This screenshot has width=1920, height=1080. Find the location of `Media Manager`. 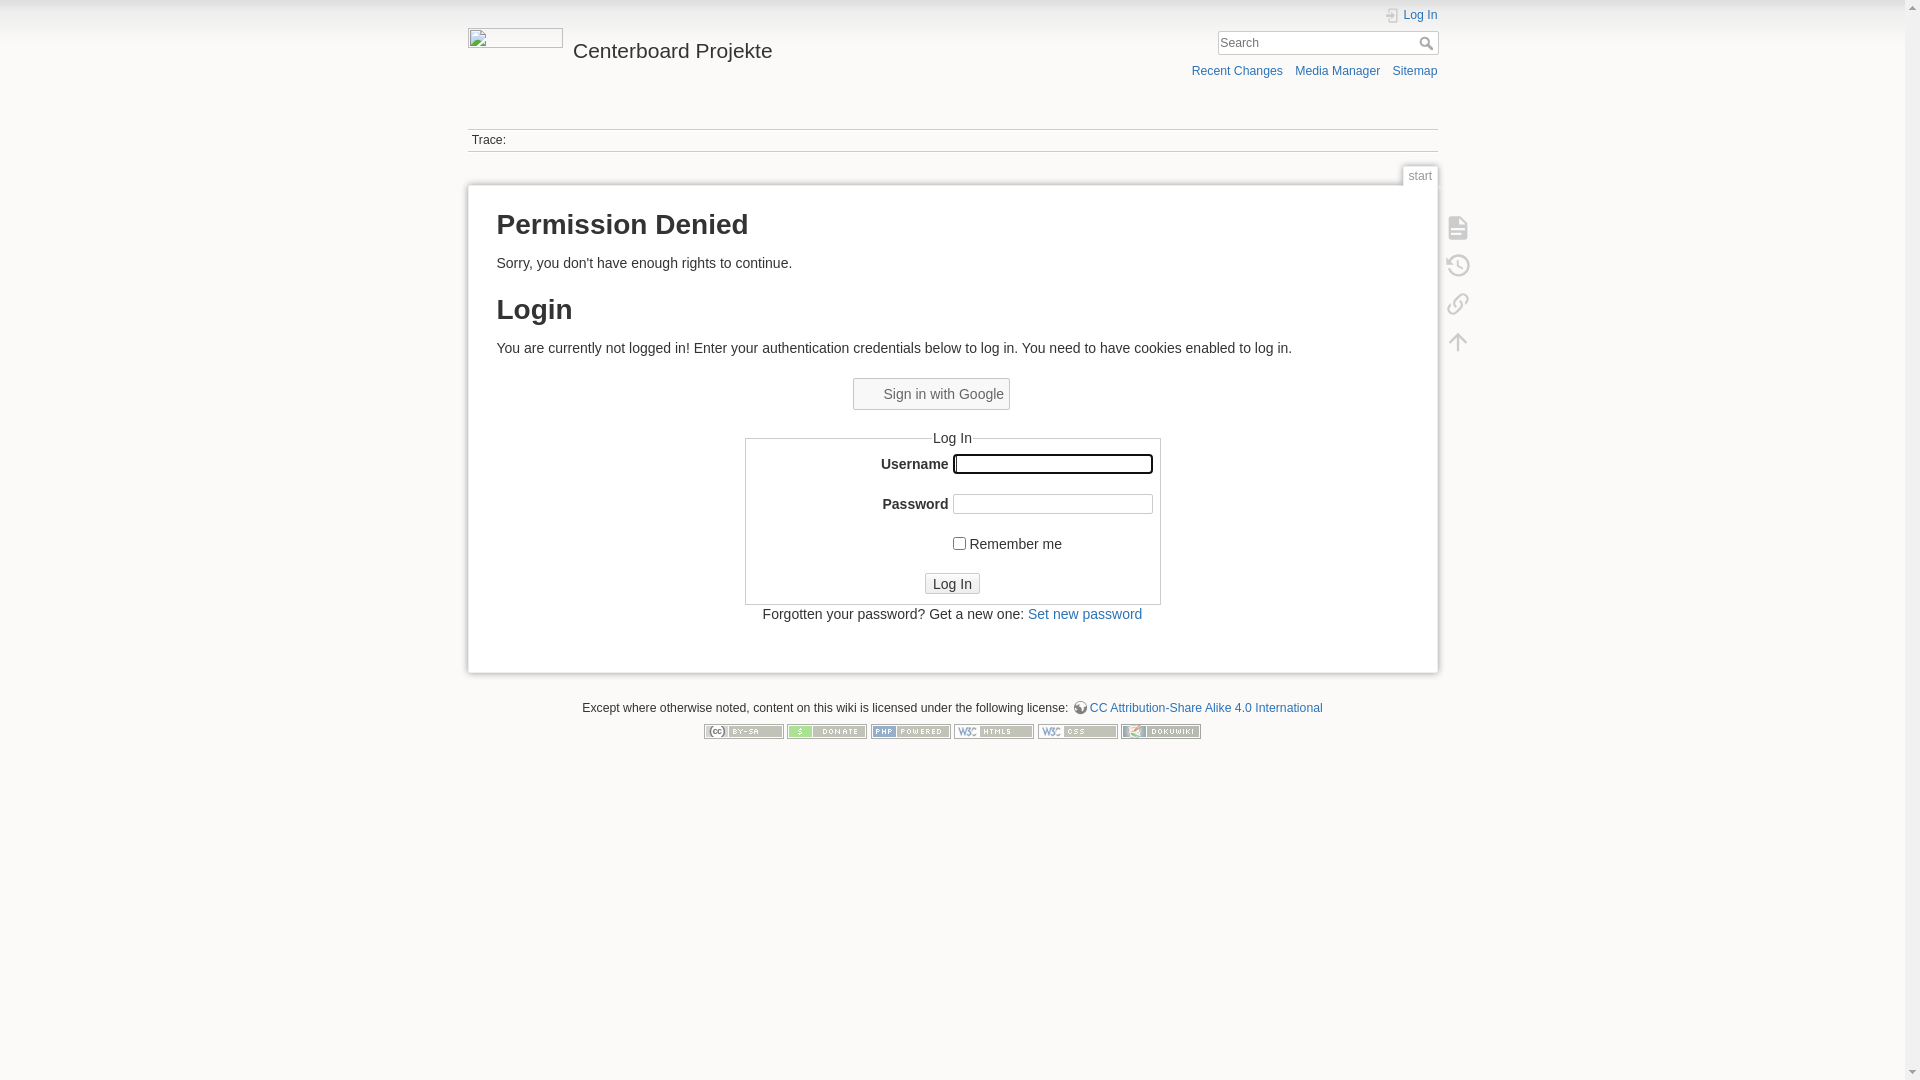

Media Manager is located at coordinates (1338, 70).